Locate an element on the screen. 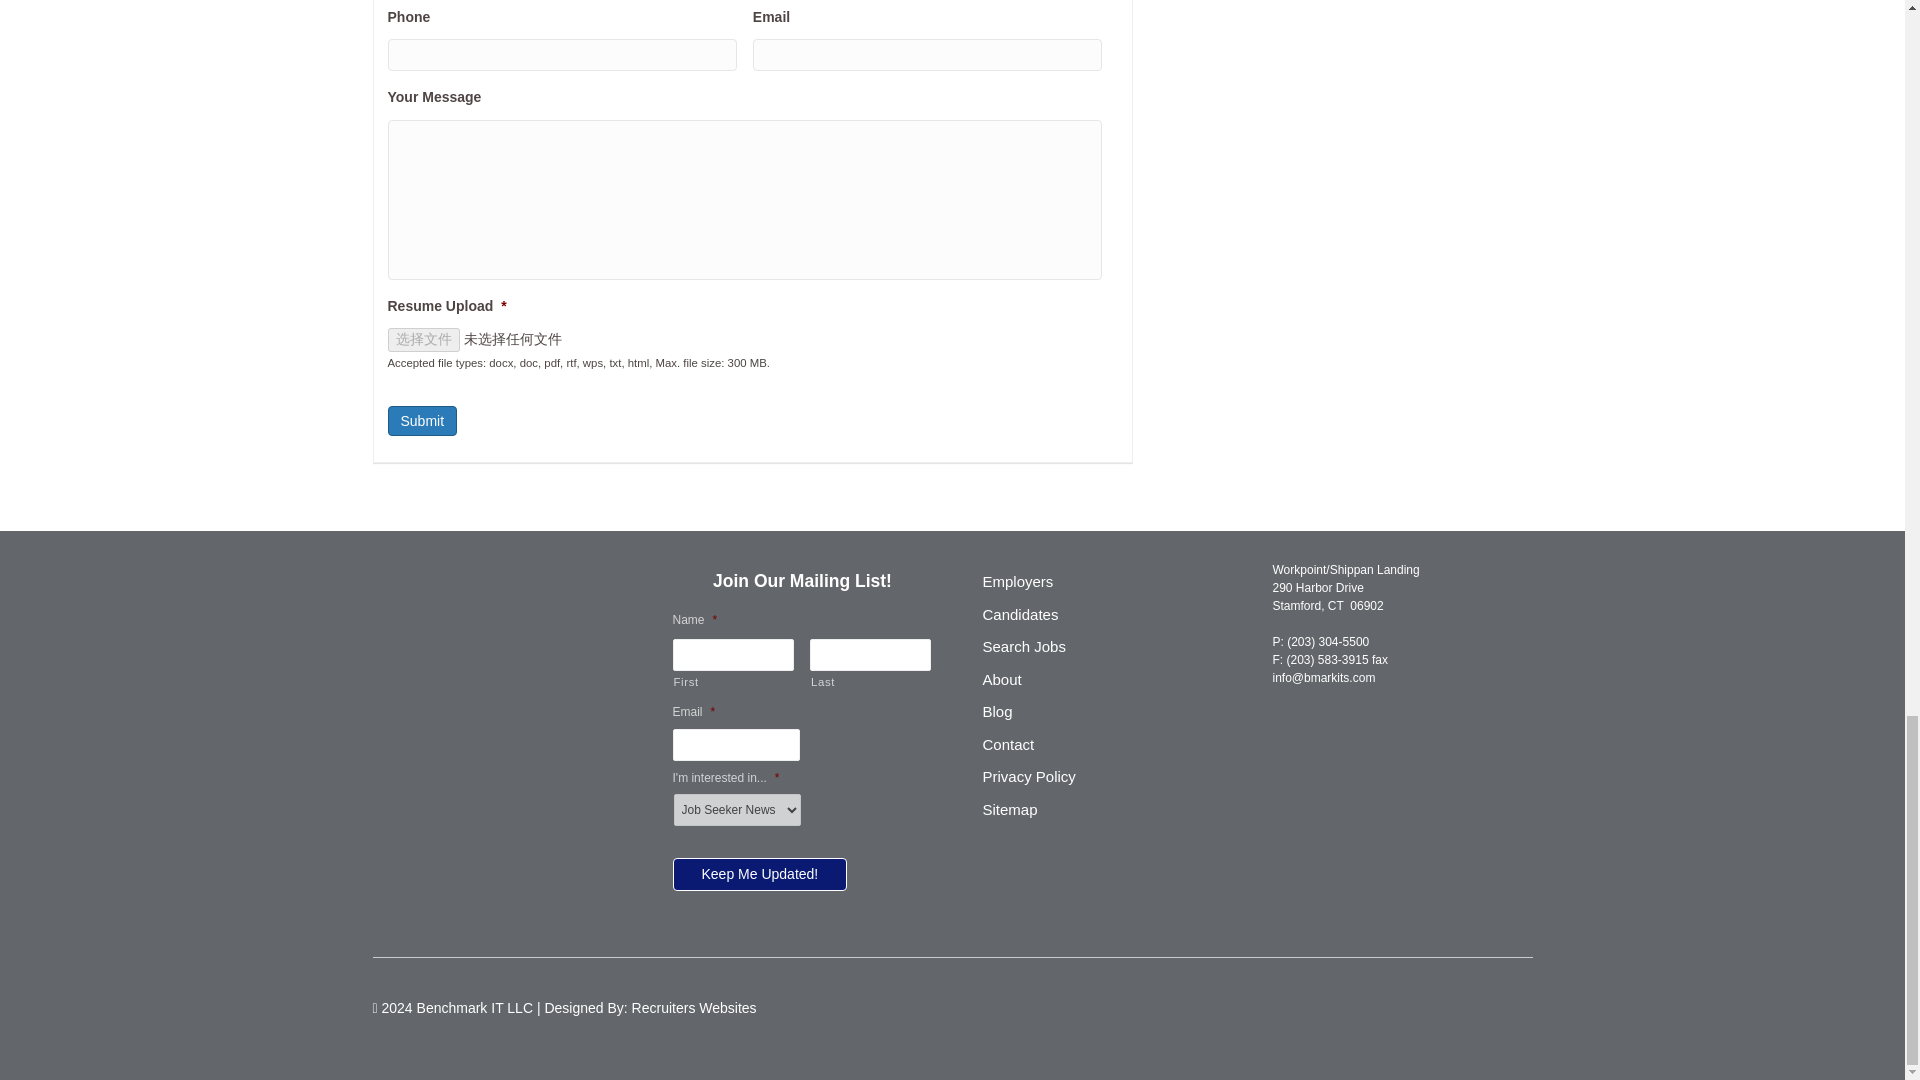 This screenshot has height=1080, width=1920. Instagram-50x50-green-1 is located at coordinates (458, 644).